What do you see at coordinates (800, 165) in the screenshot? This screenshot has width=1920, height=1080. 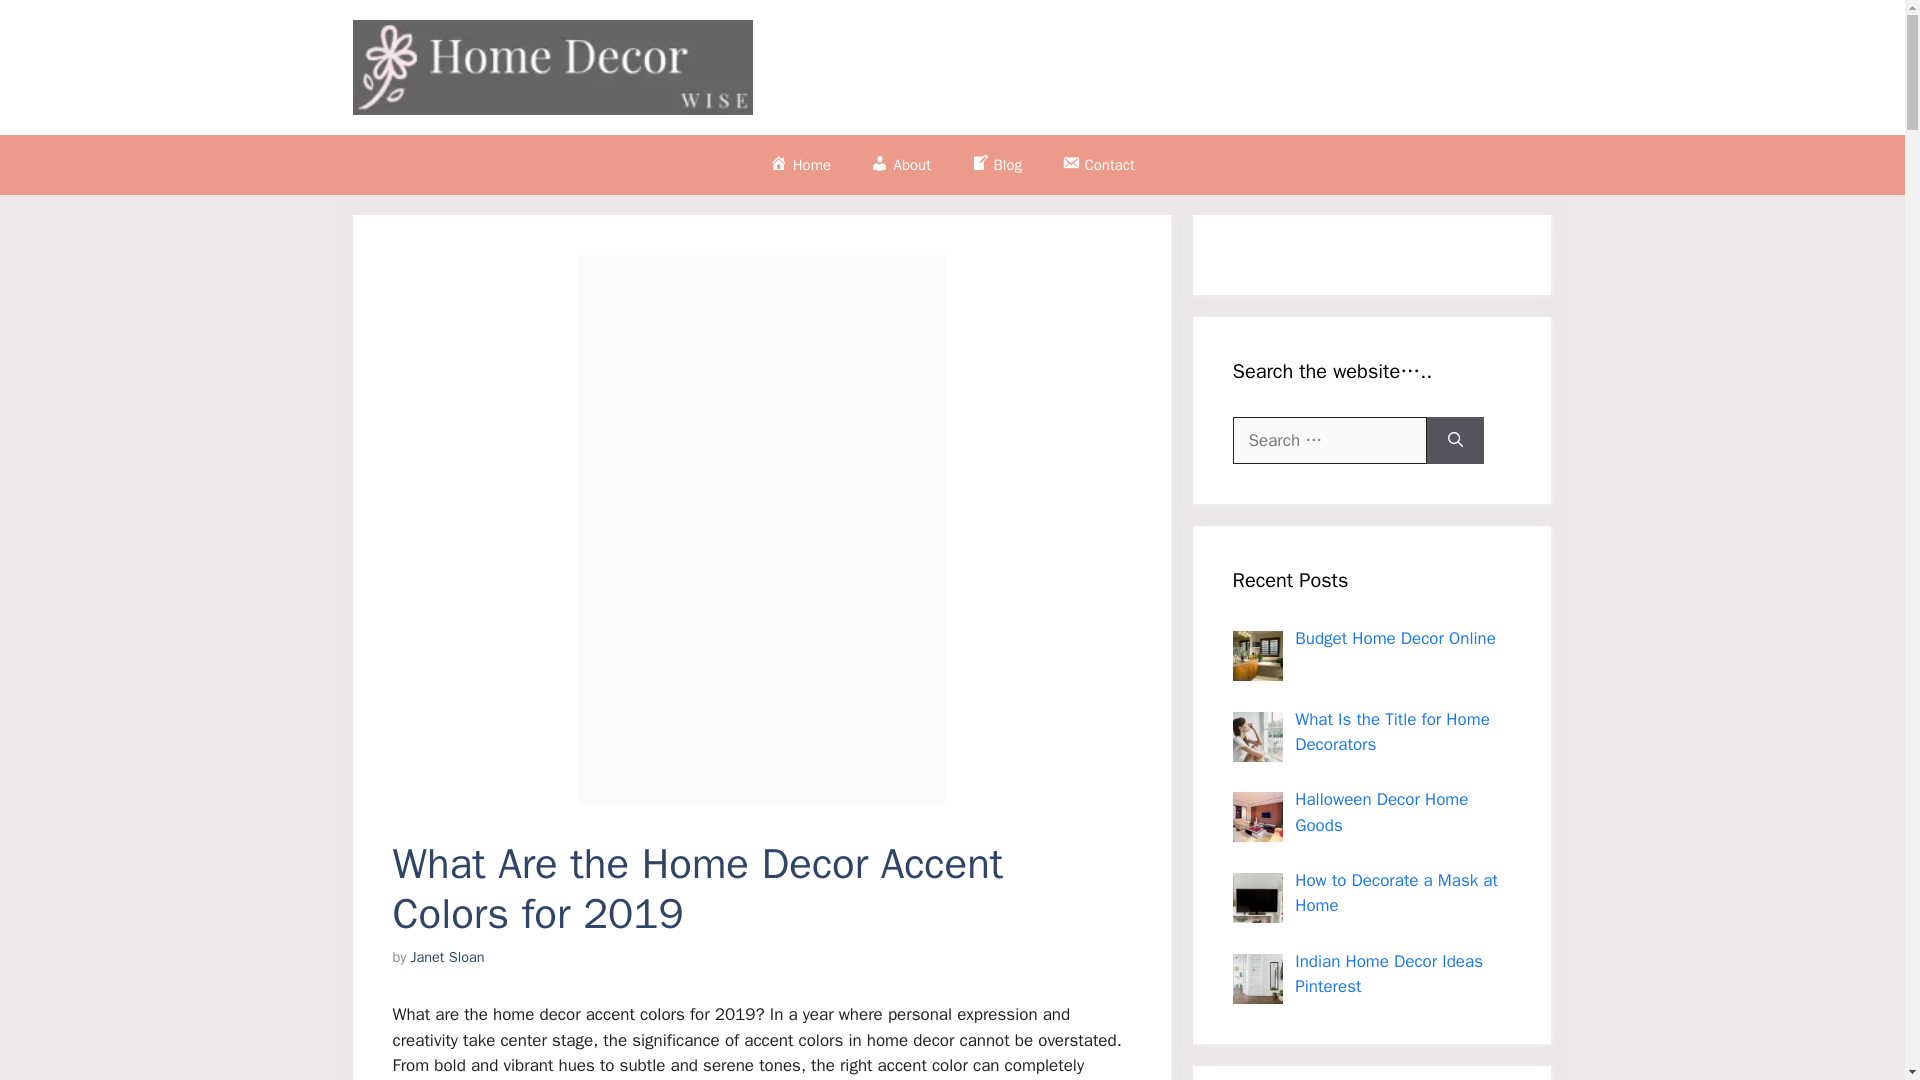 I see `Home` at bounding box center [800, 165].